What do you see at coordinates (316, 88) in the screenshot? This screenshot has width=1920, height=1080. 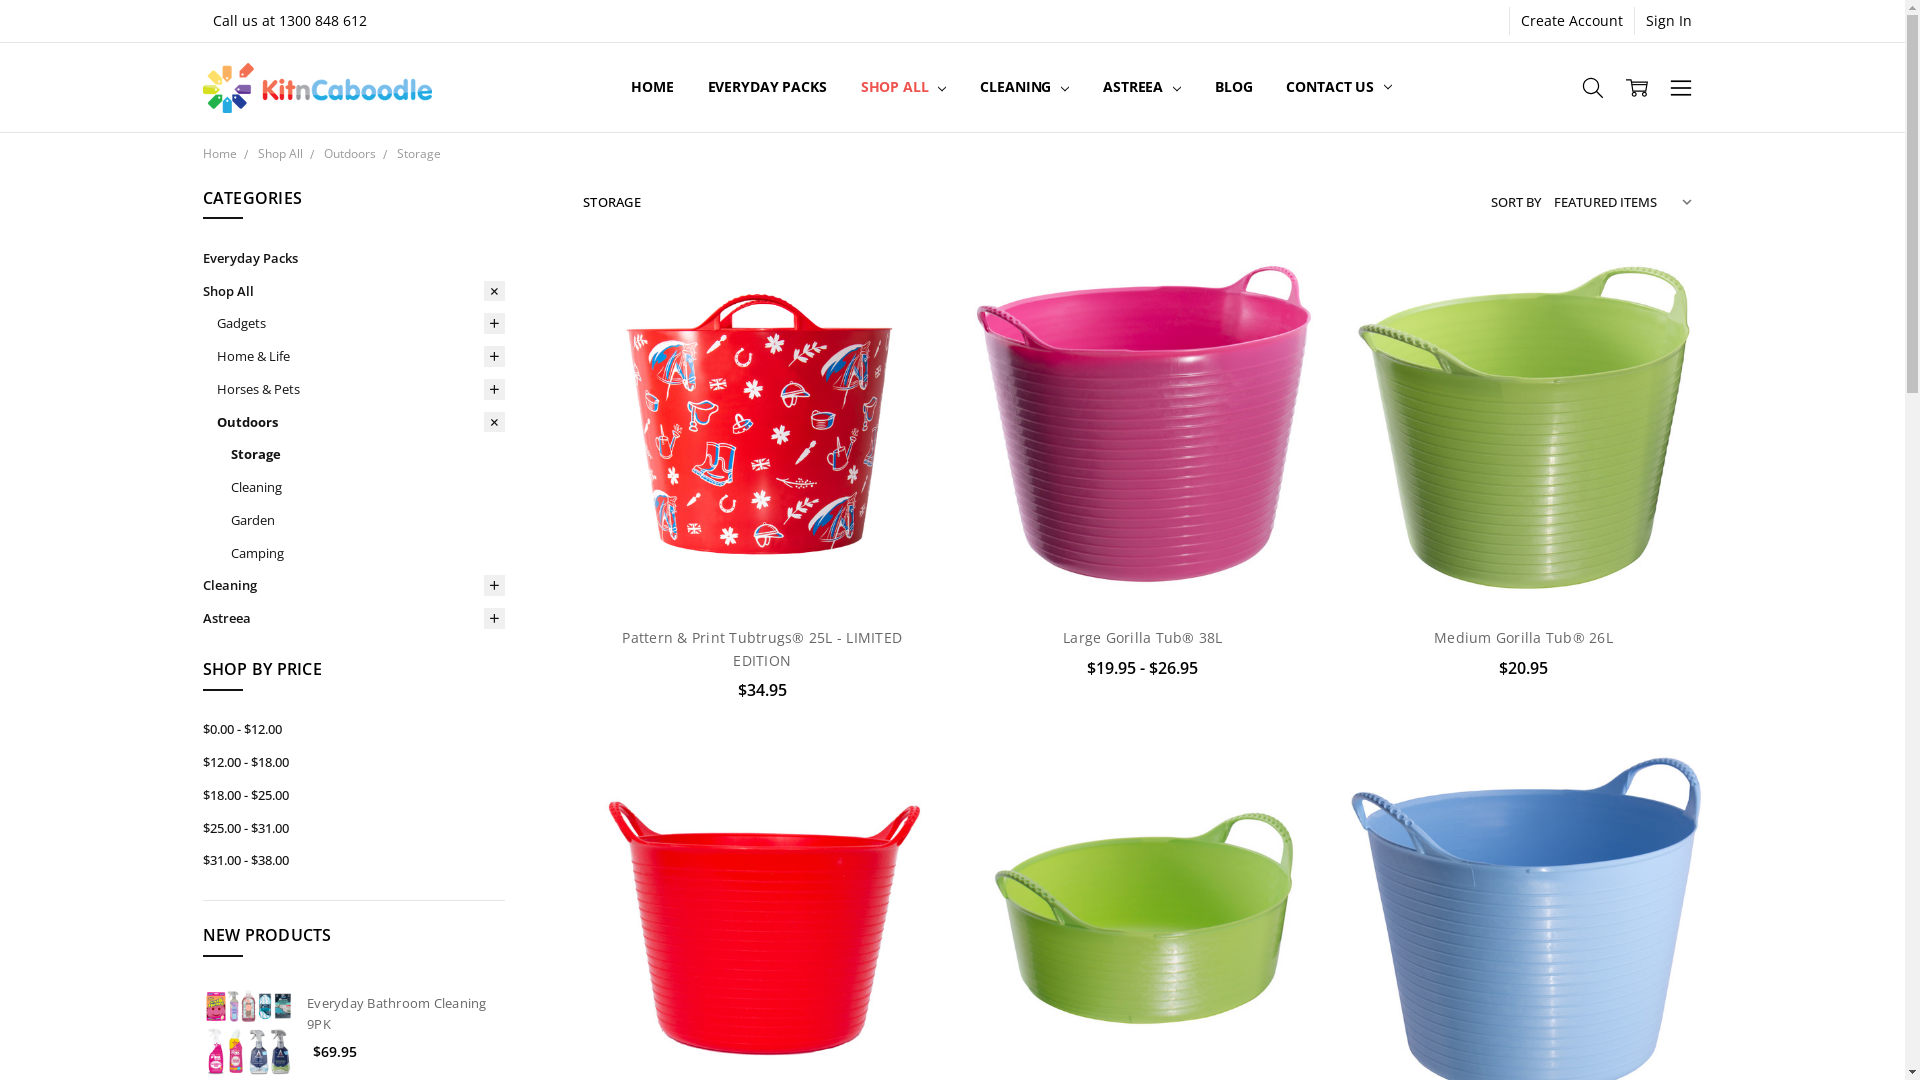 I see `KitnCaboodle` at bounding box center [316, 88].